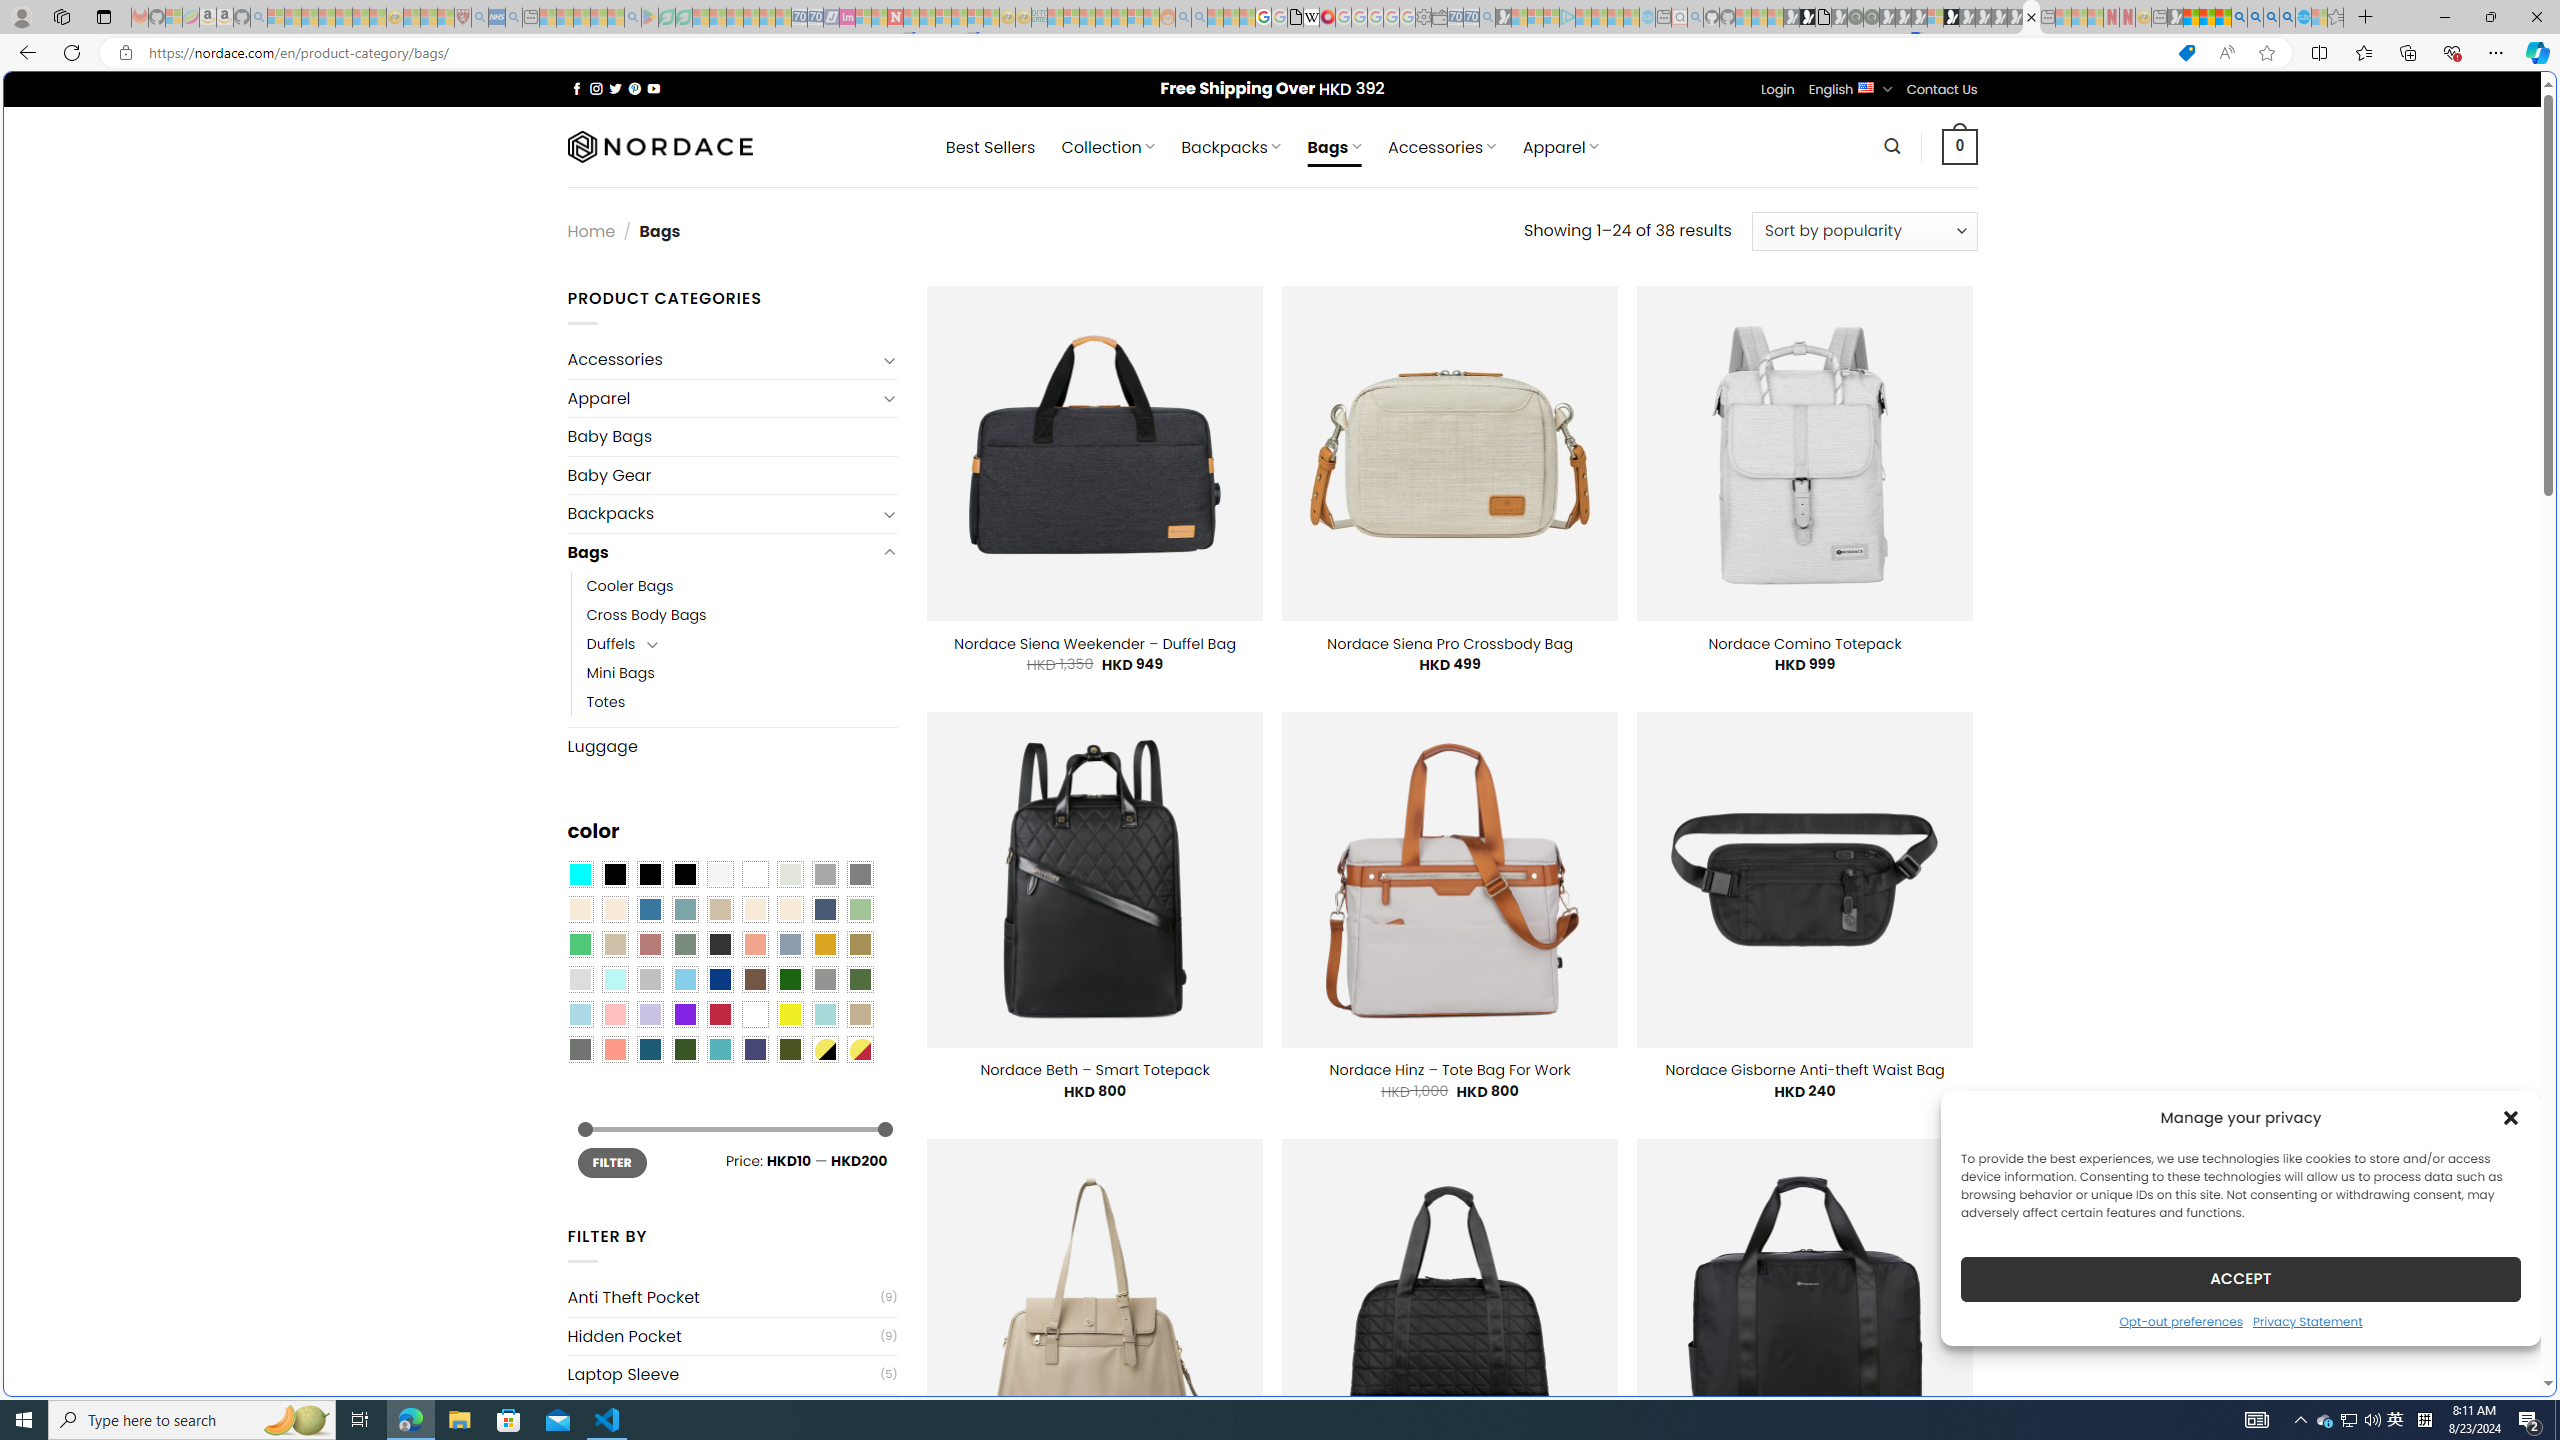 Image resolution: width=2560 pixels, height=1440 pixels. What do you see at coordinates (722, 398) in the screenshot?
I see `Apparel` at bounding box center [722, 398].